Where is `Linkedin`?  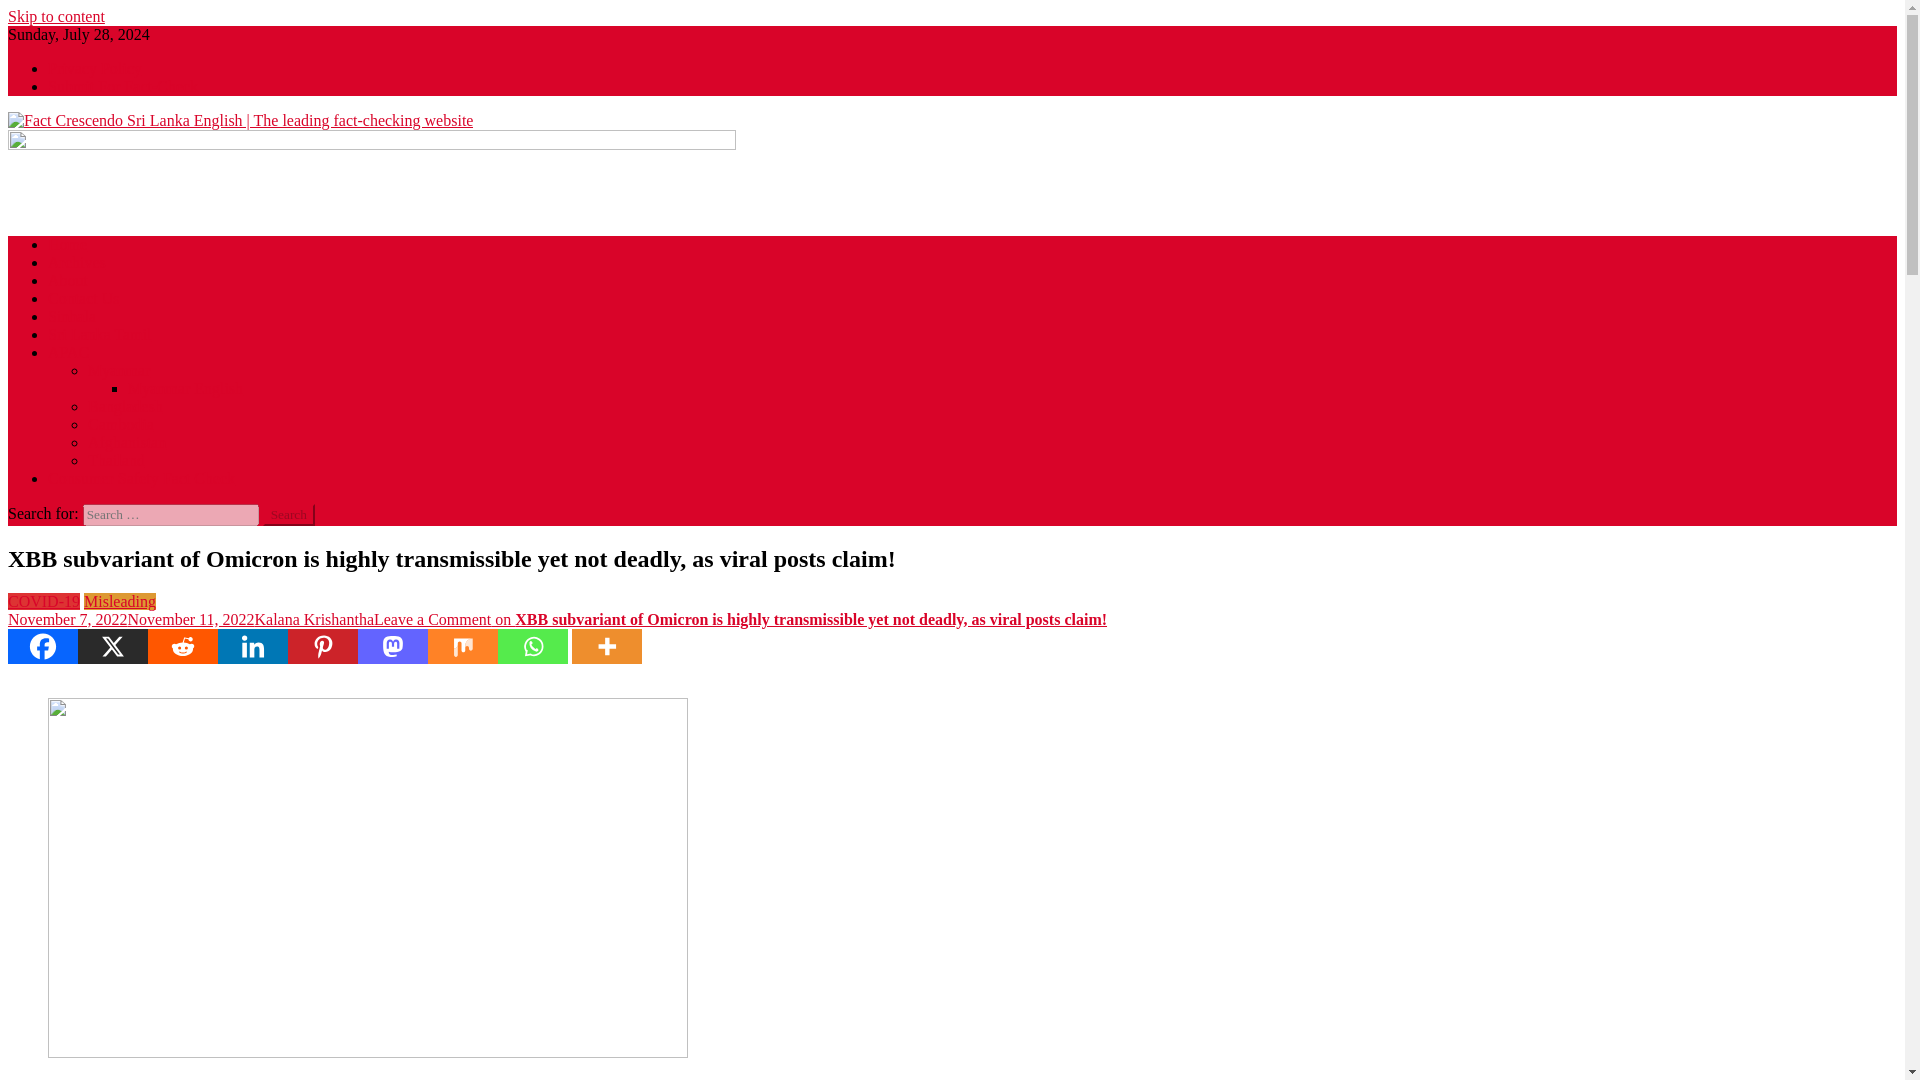 Linkedin is located at coordinates (253, 646).